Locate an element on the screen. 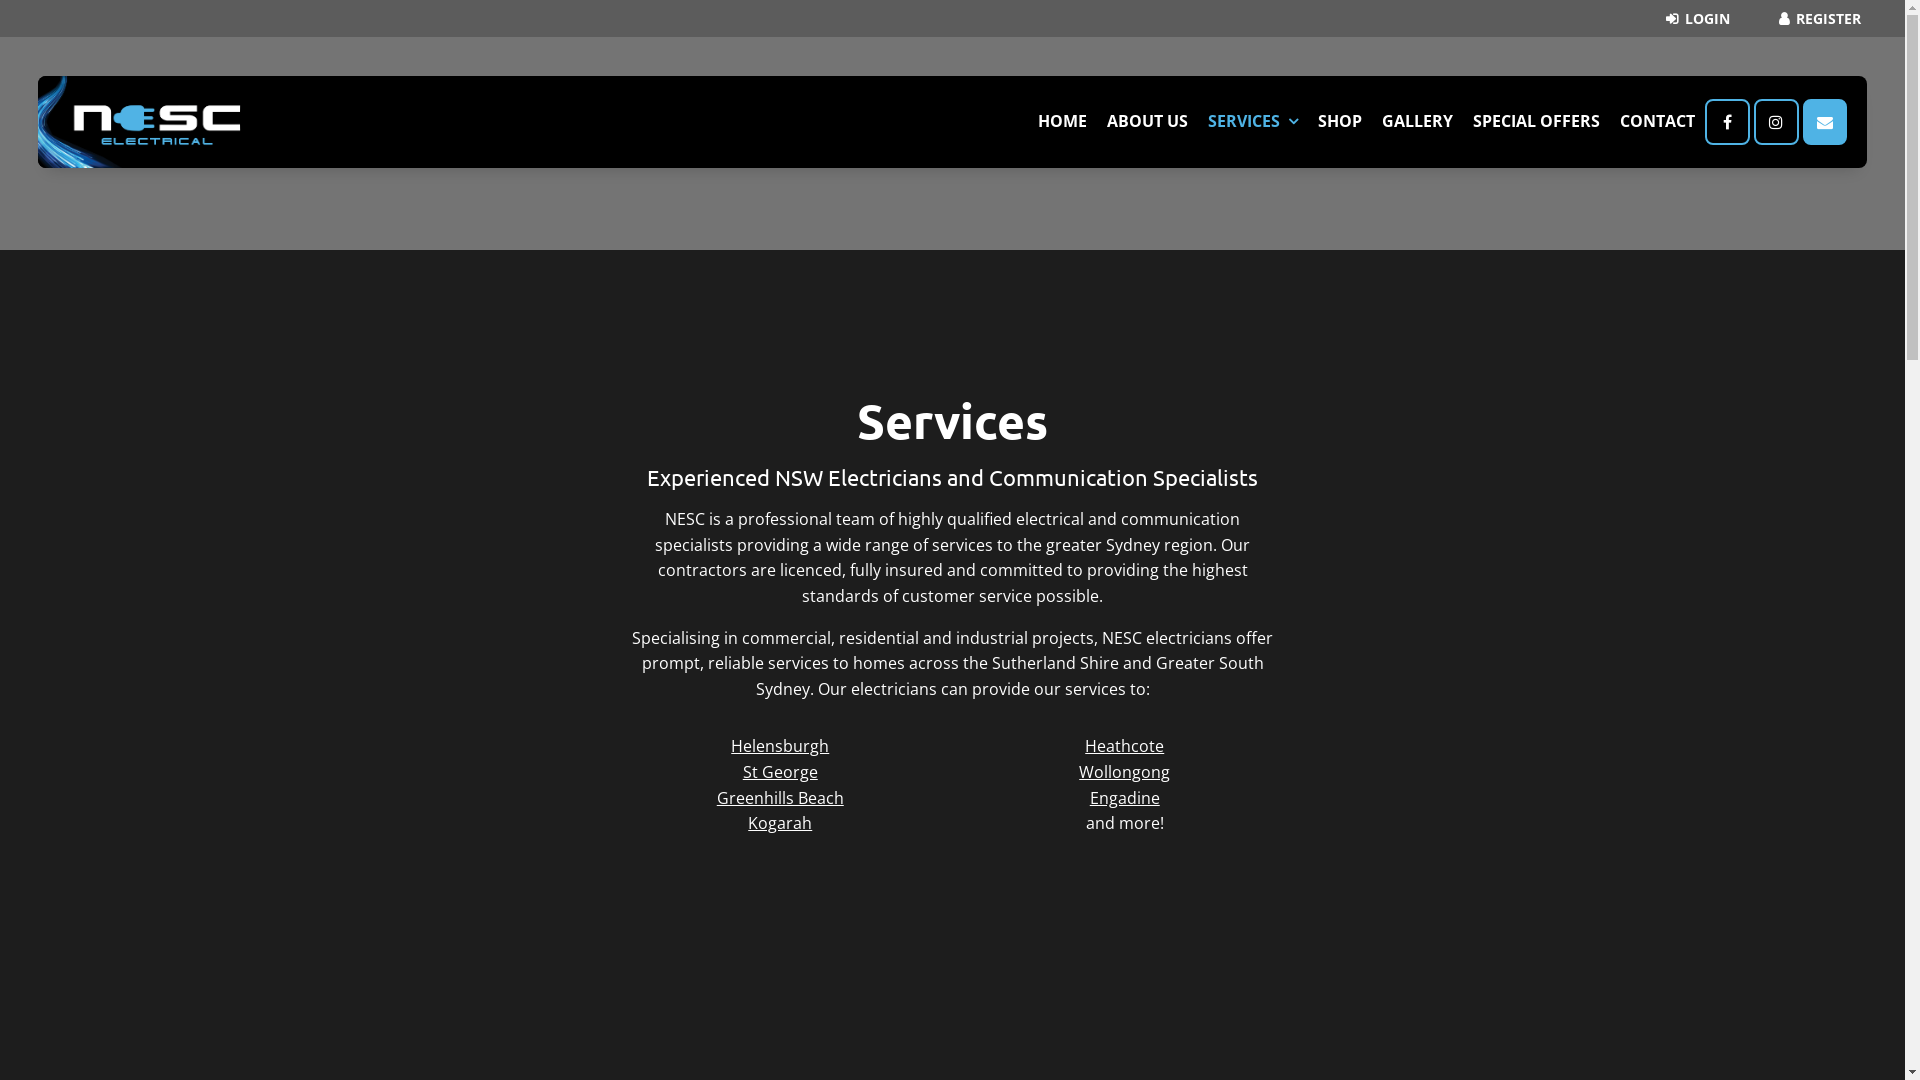 This screenshot has height=1080, width=1920. Helensburgh is located at coordinates (780, 746).